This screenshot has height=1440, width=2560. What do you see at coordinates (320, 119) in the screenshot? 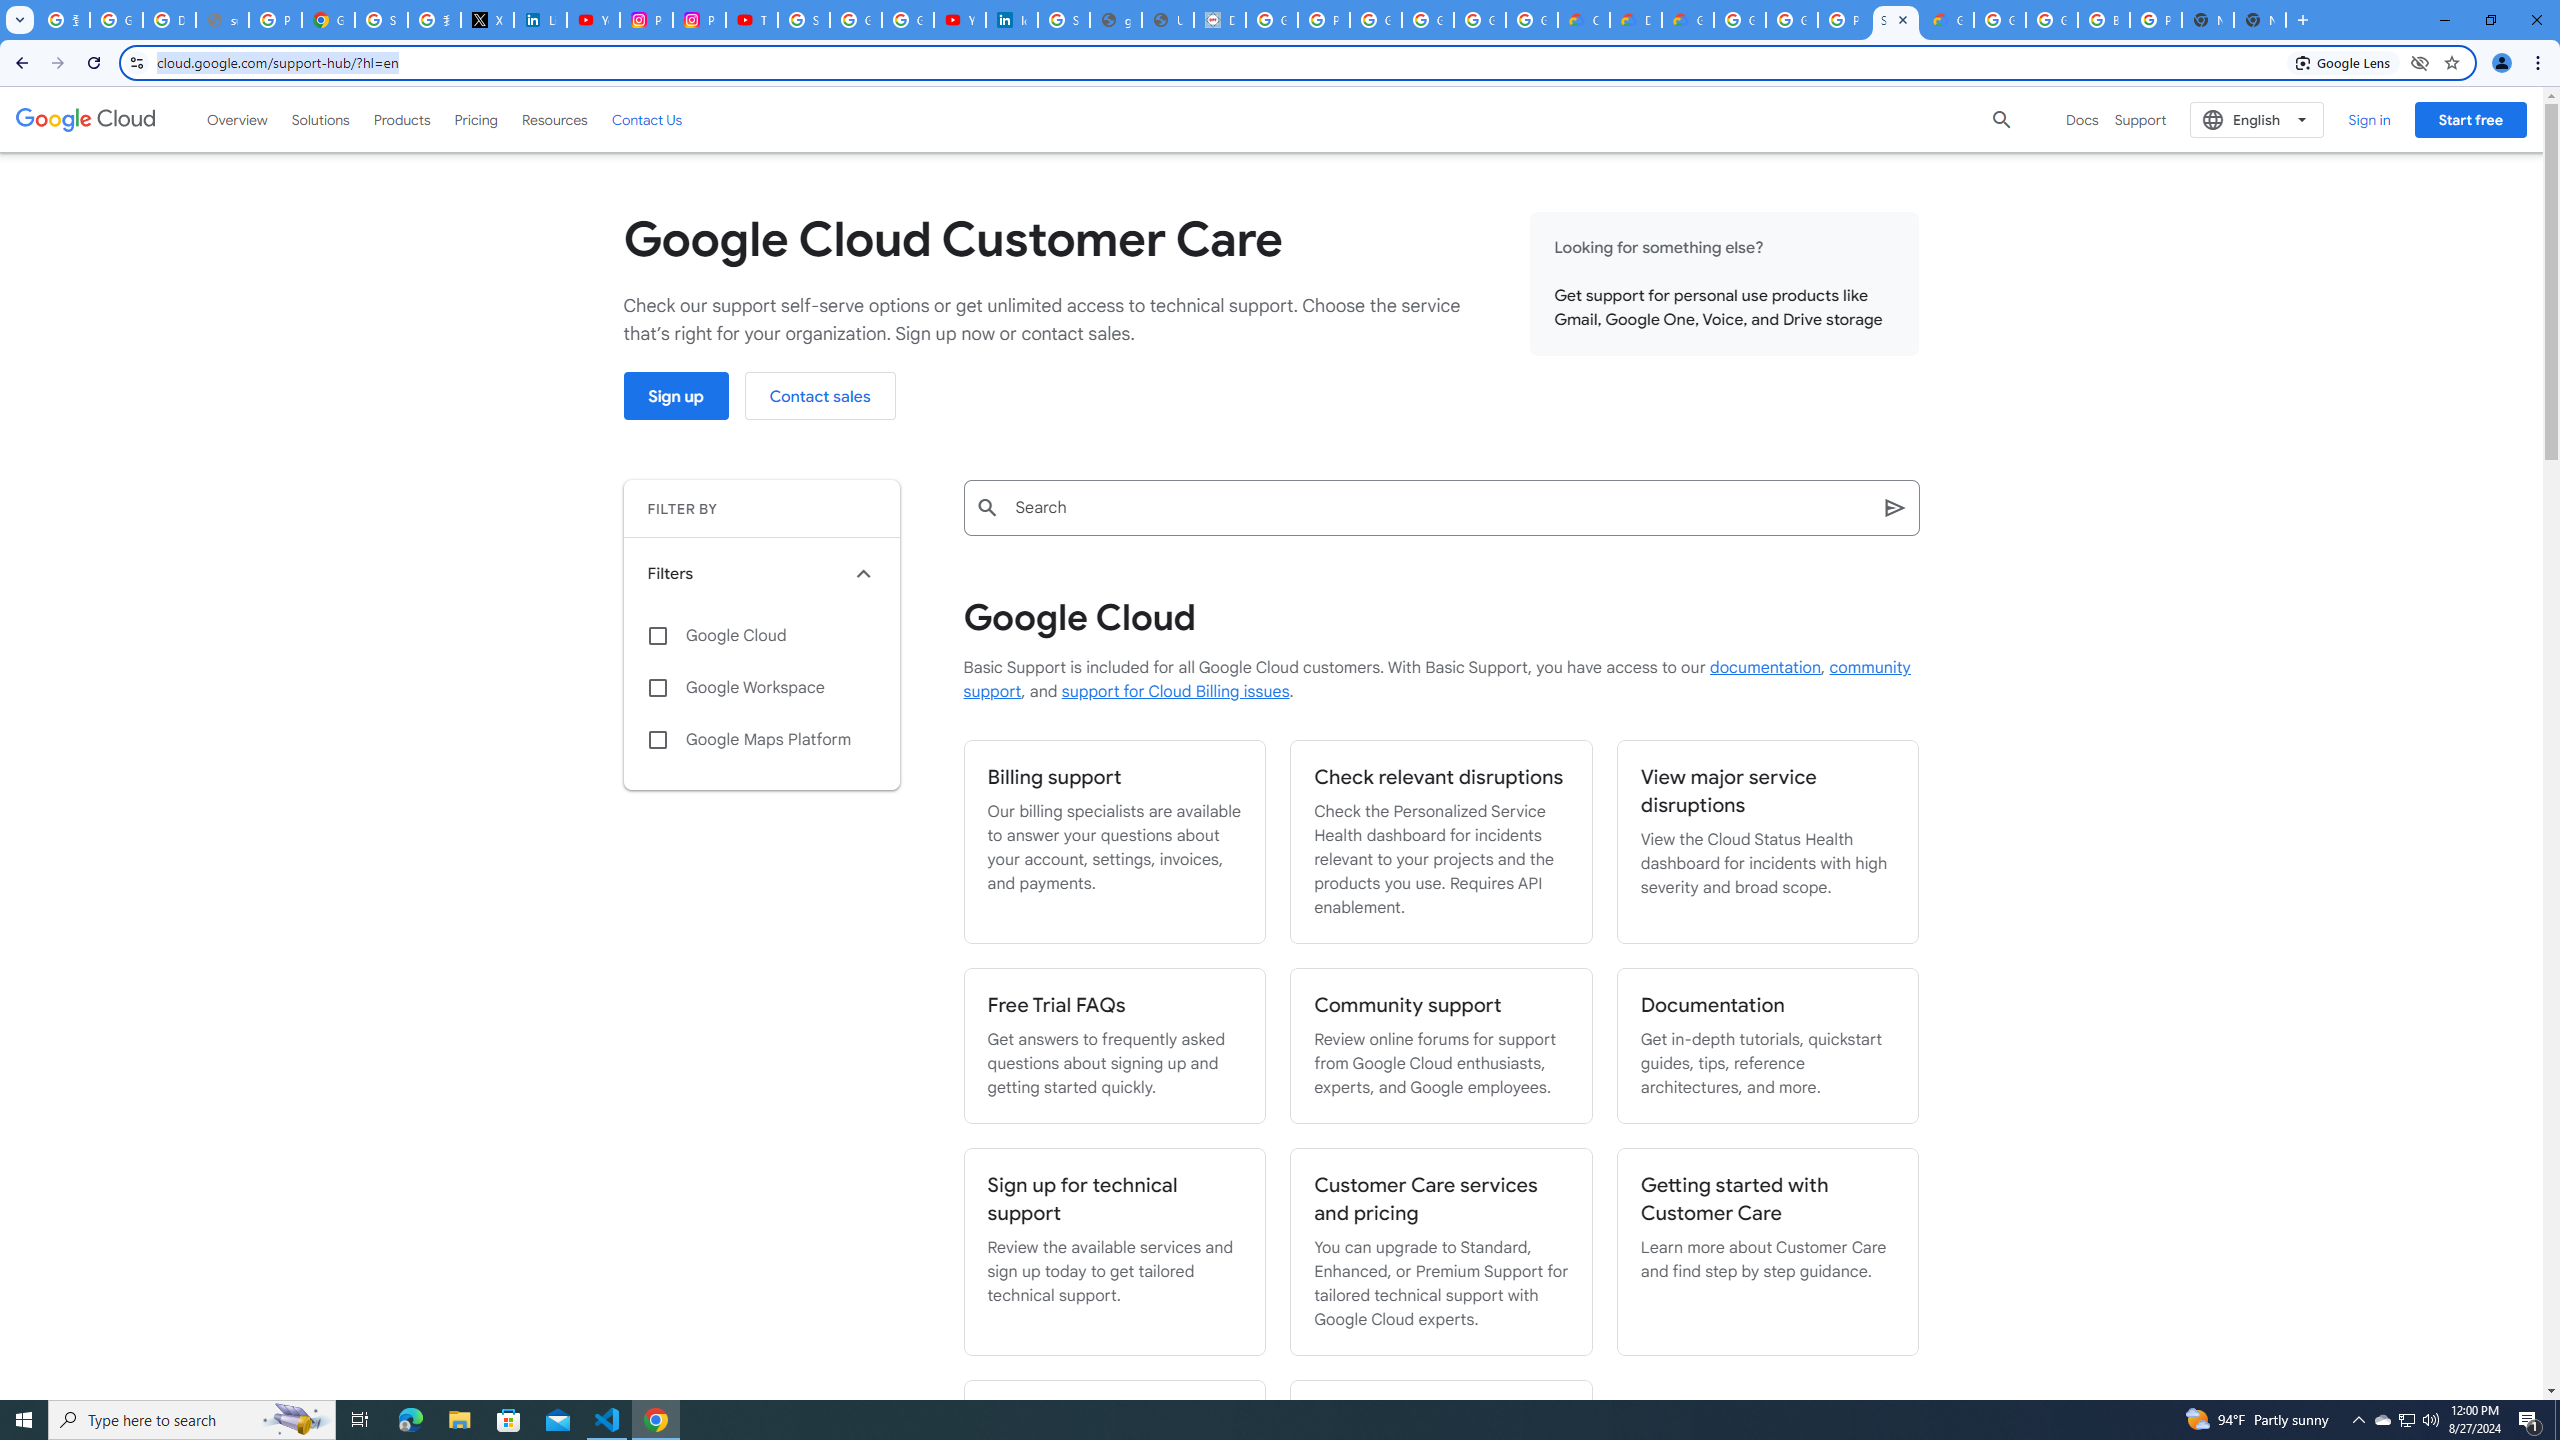
I see `Solutions` at bounding box center [320, 119].